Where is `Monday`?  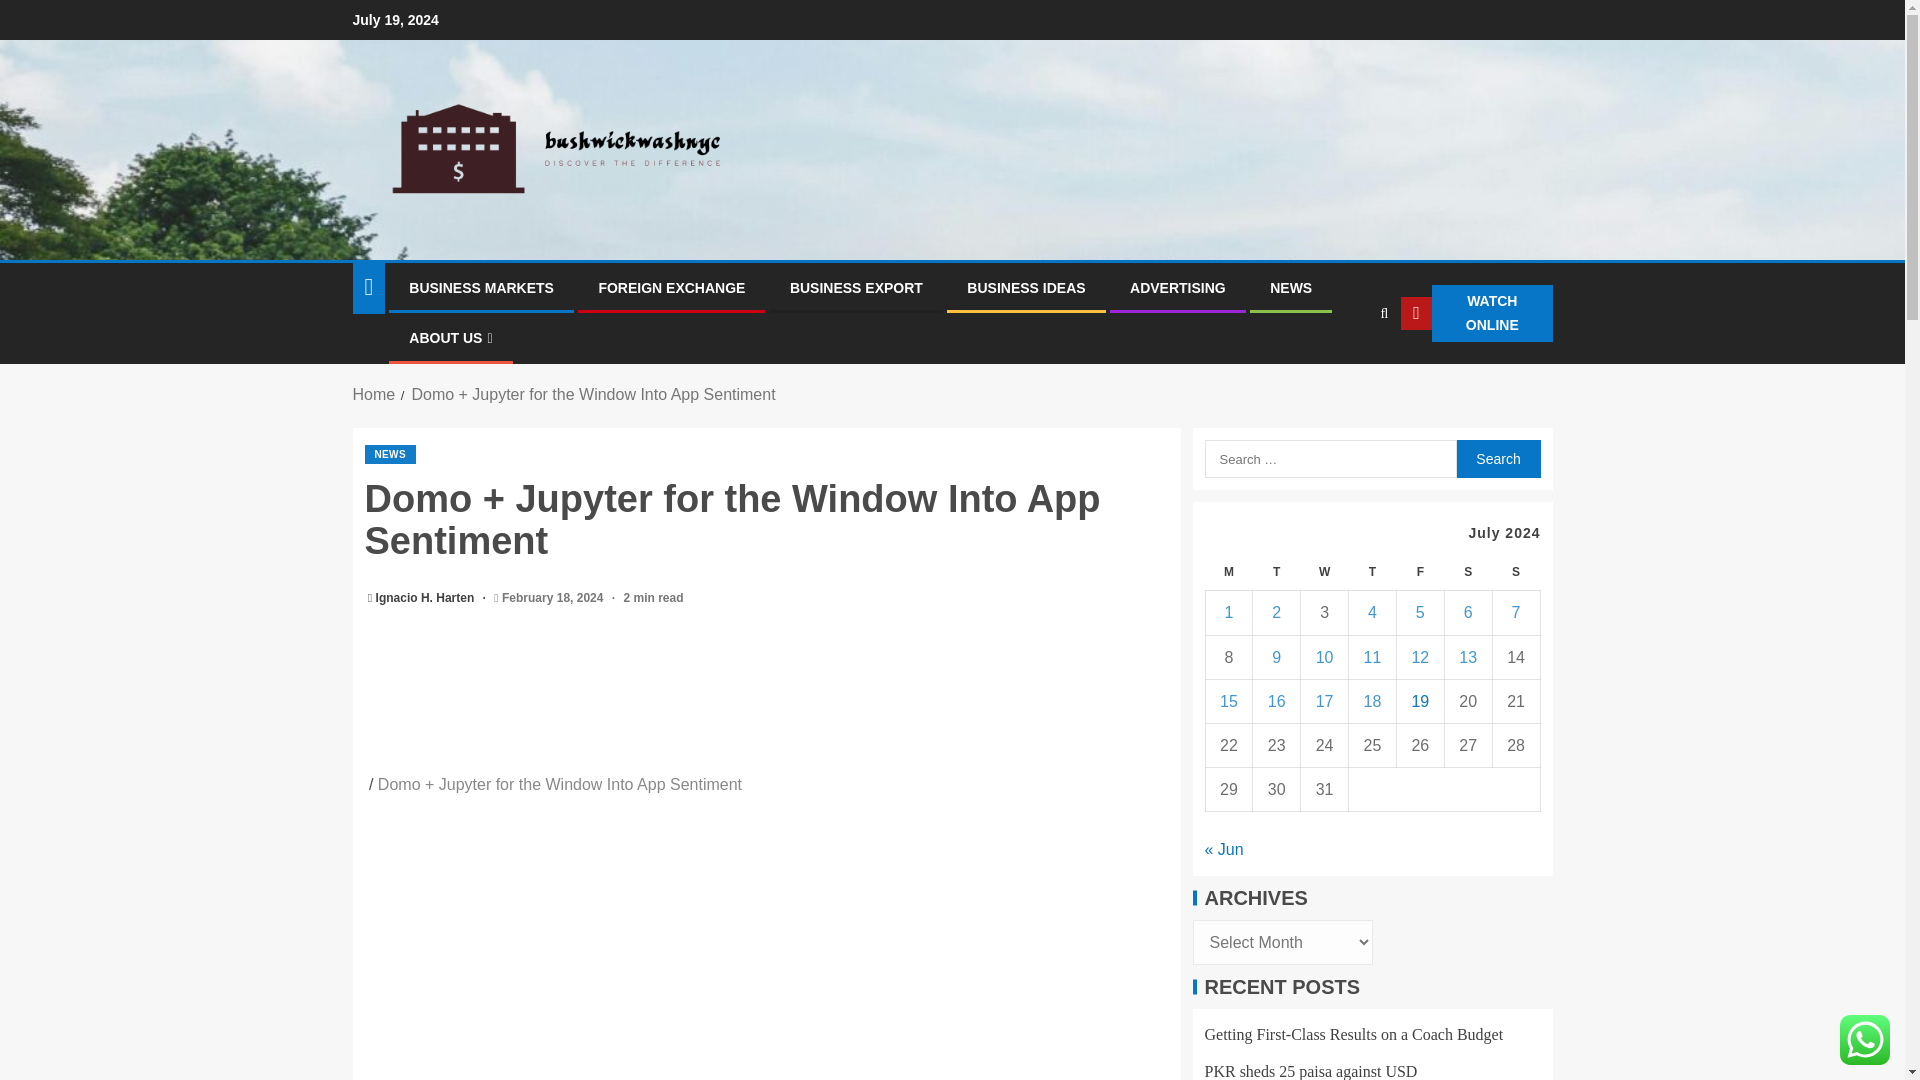 Monday is located at coordinates (1229, 572).